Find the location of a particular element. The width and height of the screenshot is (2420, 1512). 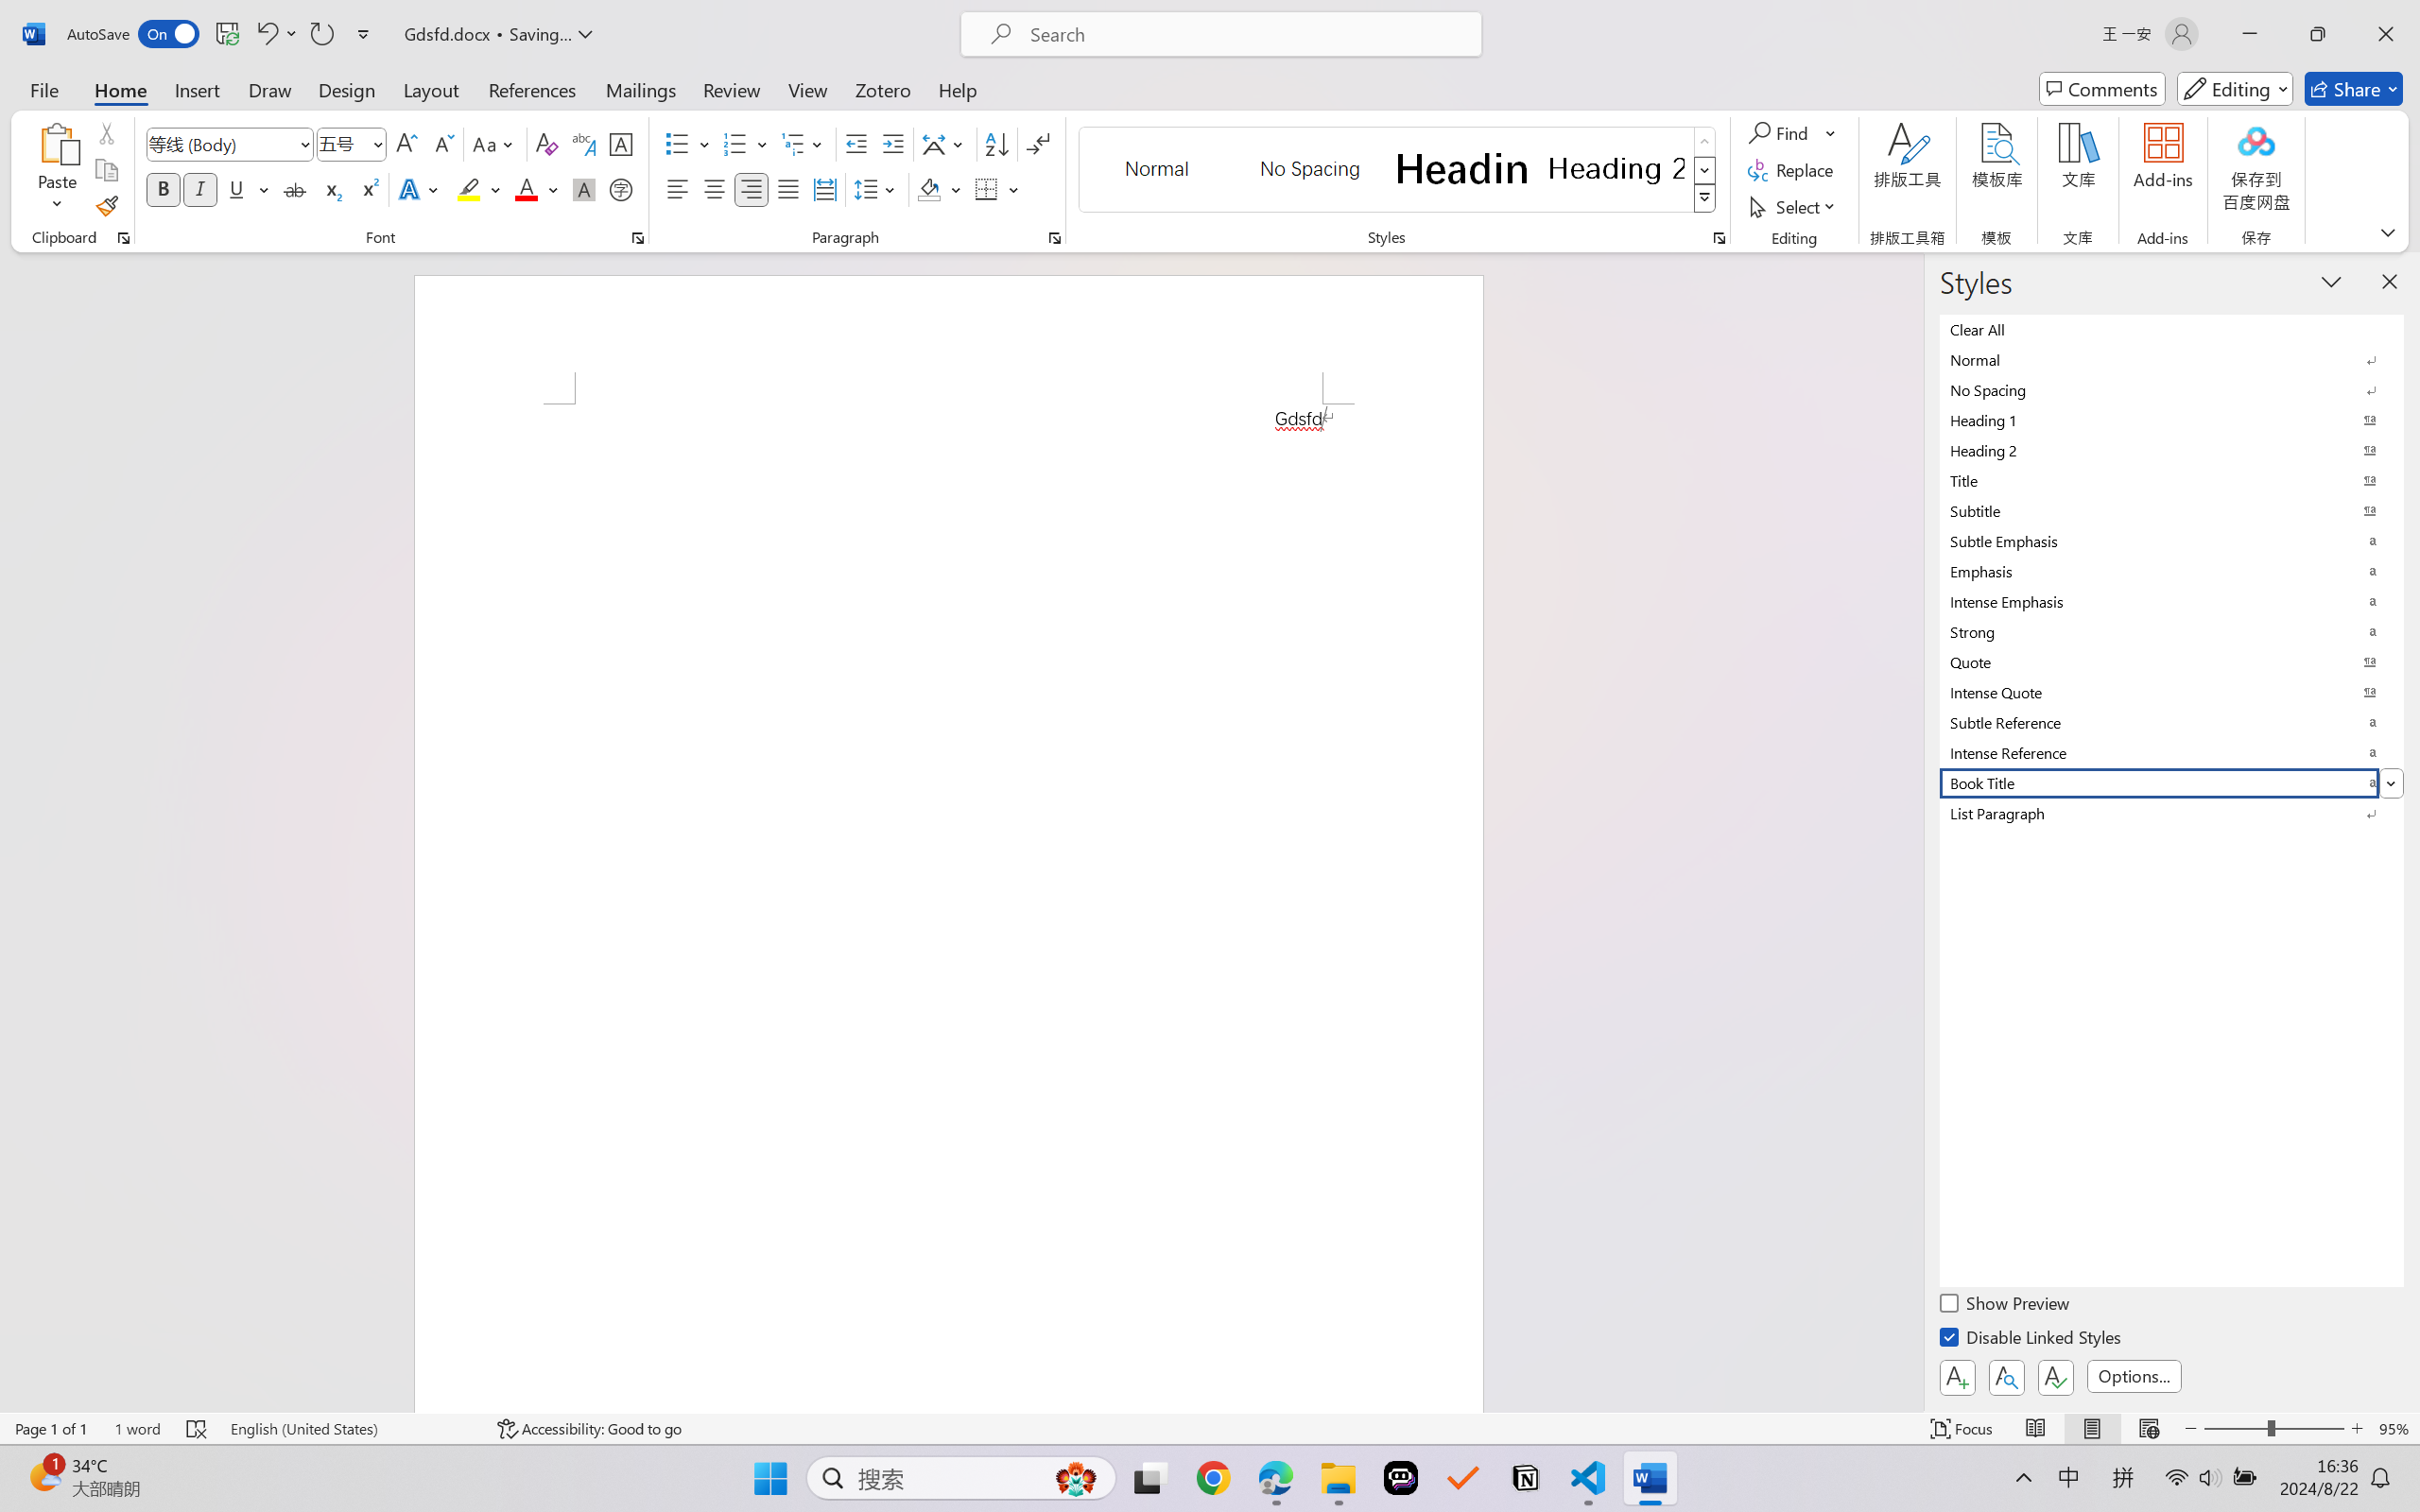

Font Color is located at coordinates (537, 189).